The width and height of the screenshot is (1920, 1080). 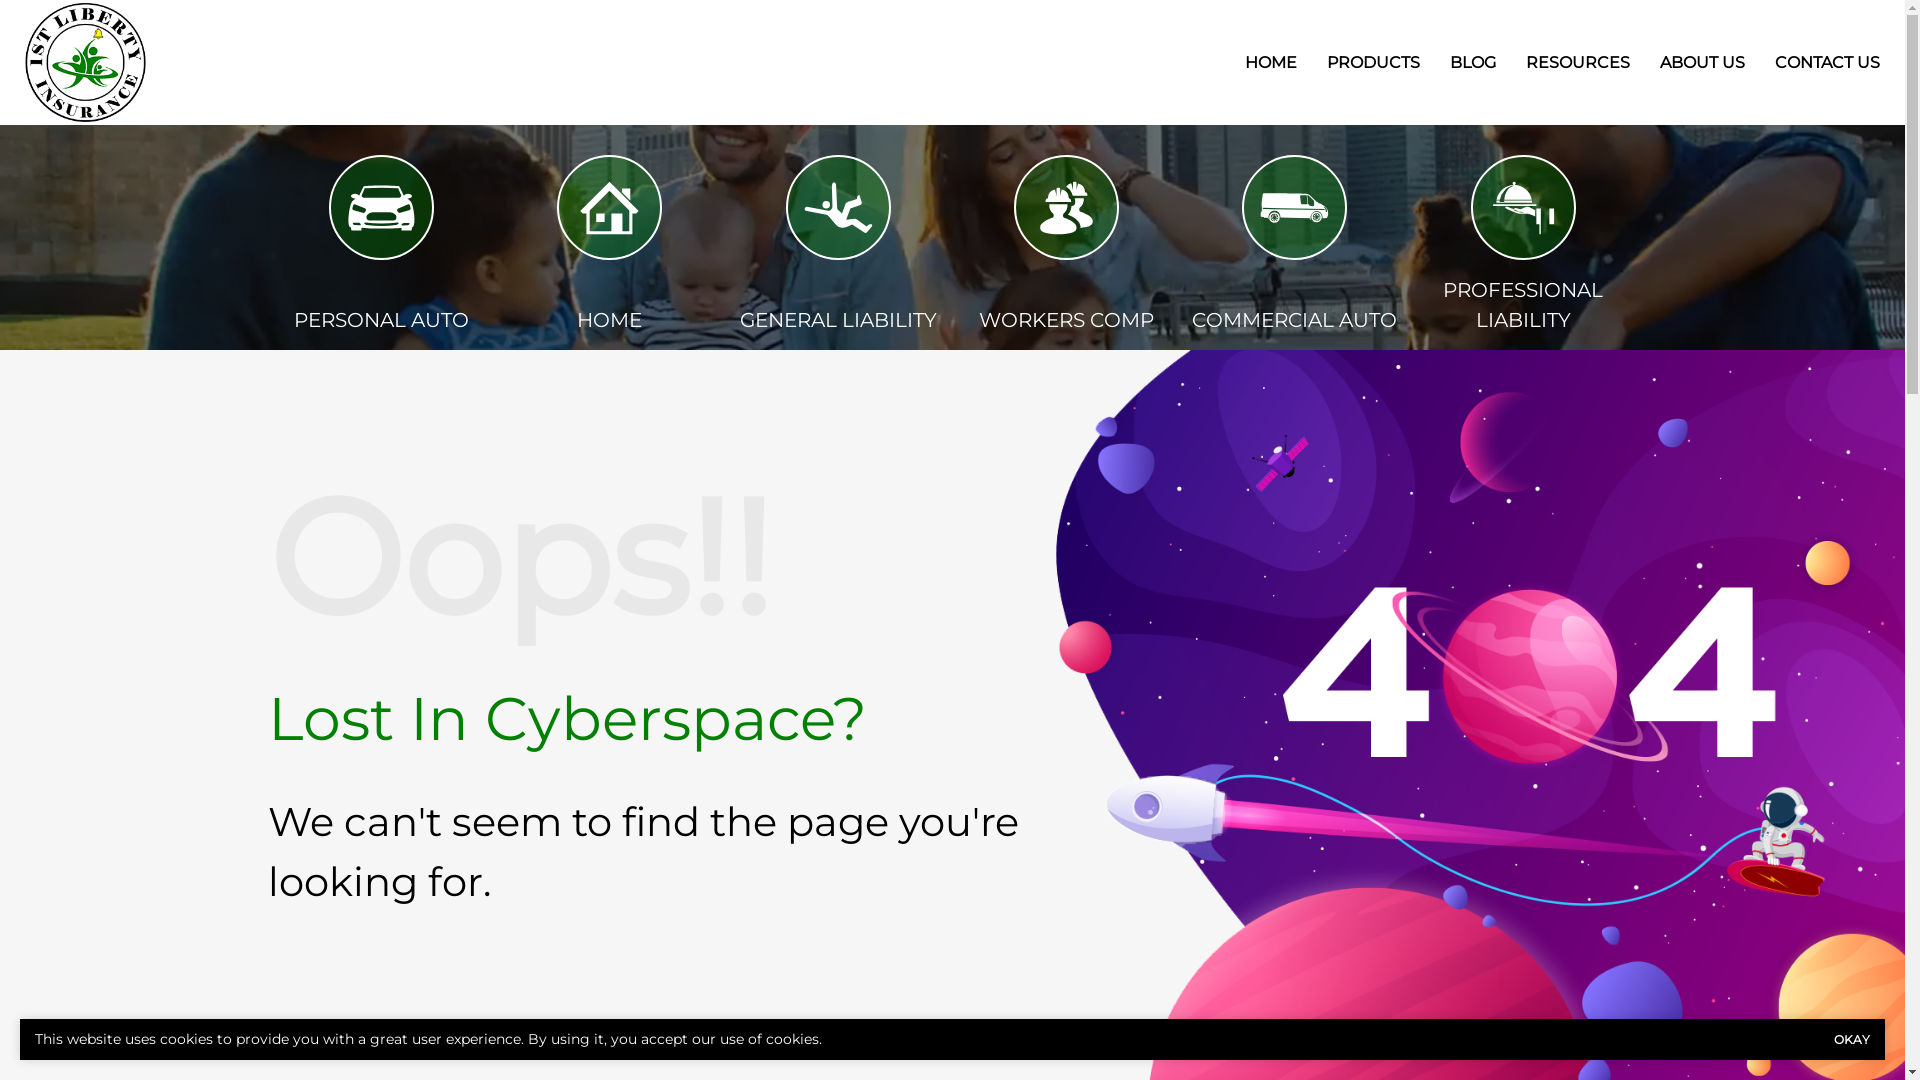 What do you see at coordinates (1294, 208) in the screenshot?
I see `COMMERCIAL AUTO` at bounding box center [1294, 208].